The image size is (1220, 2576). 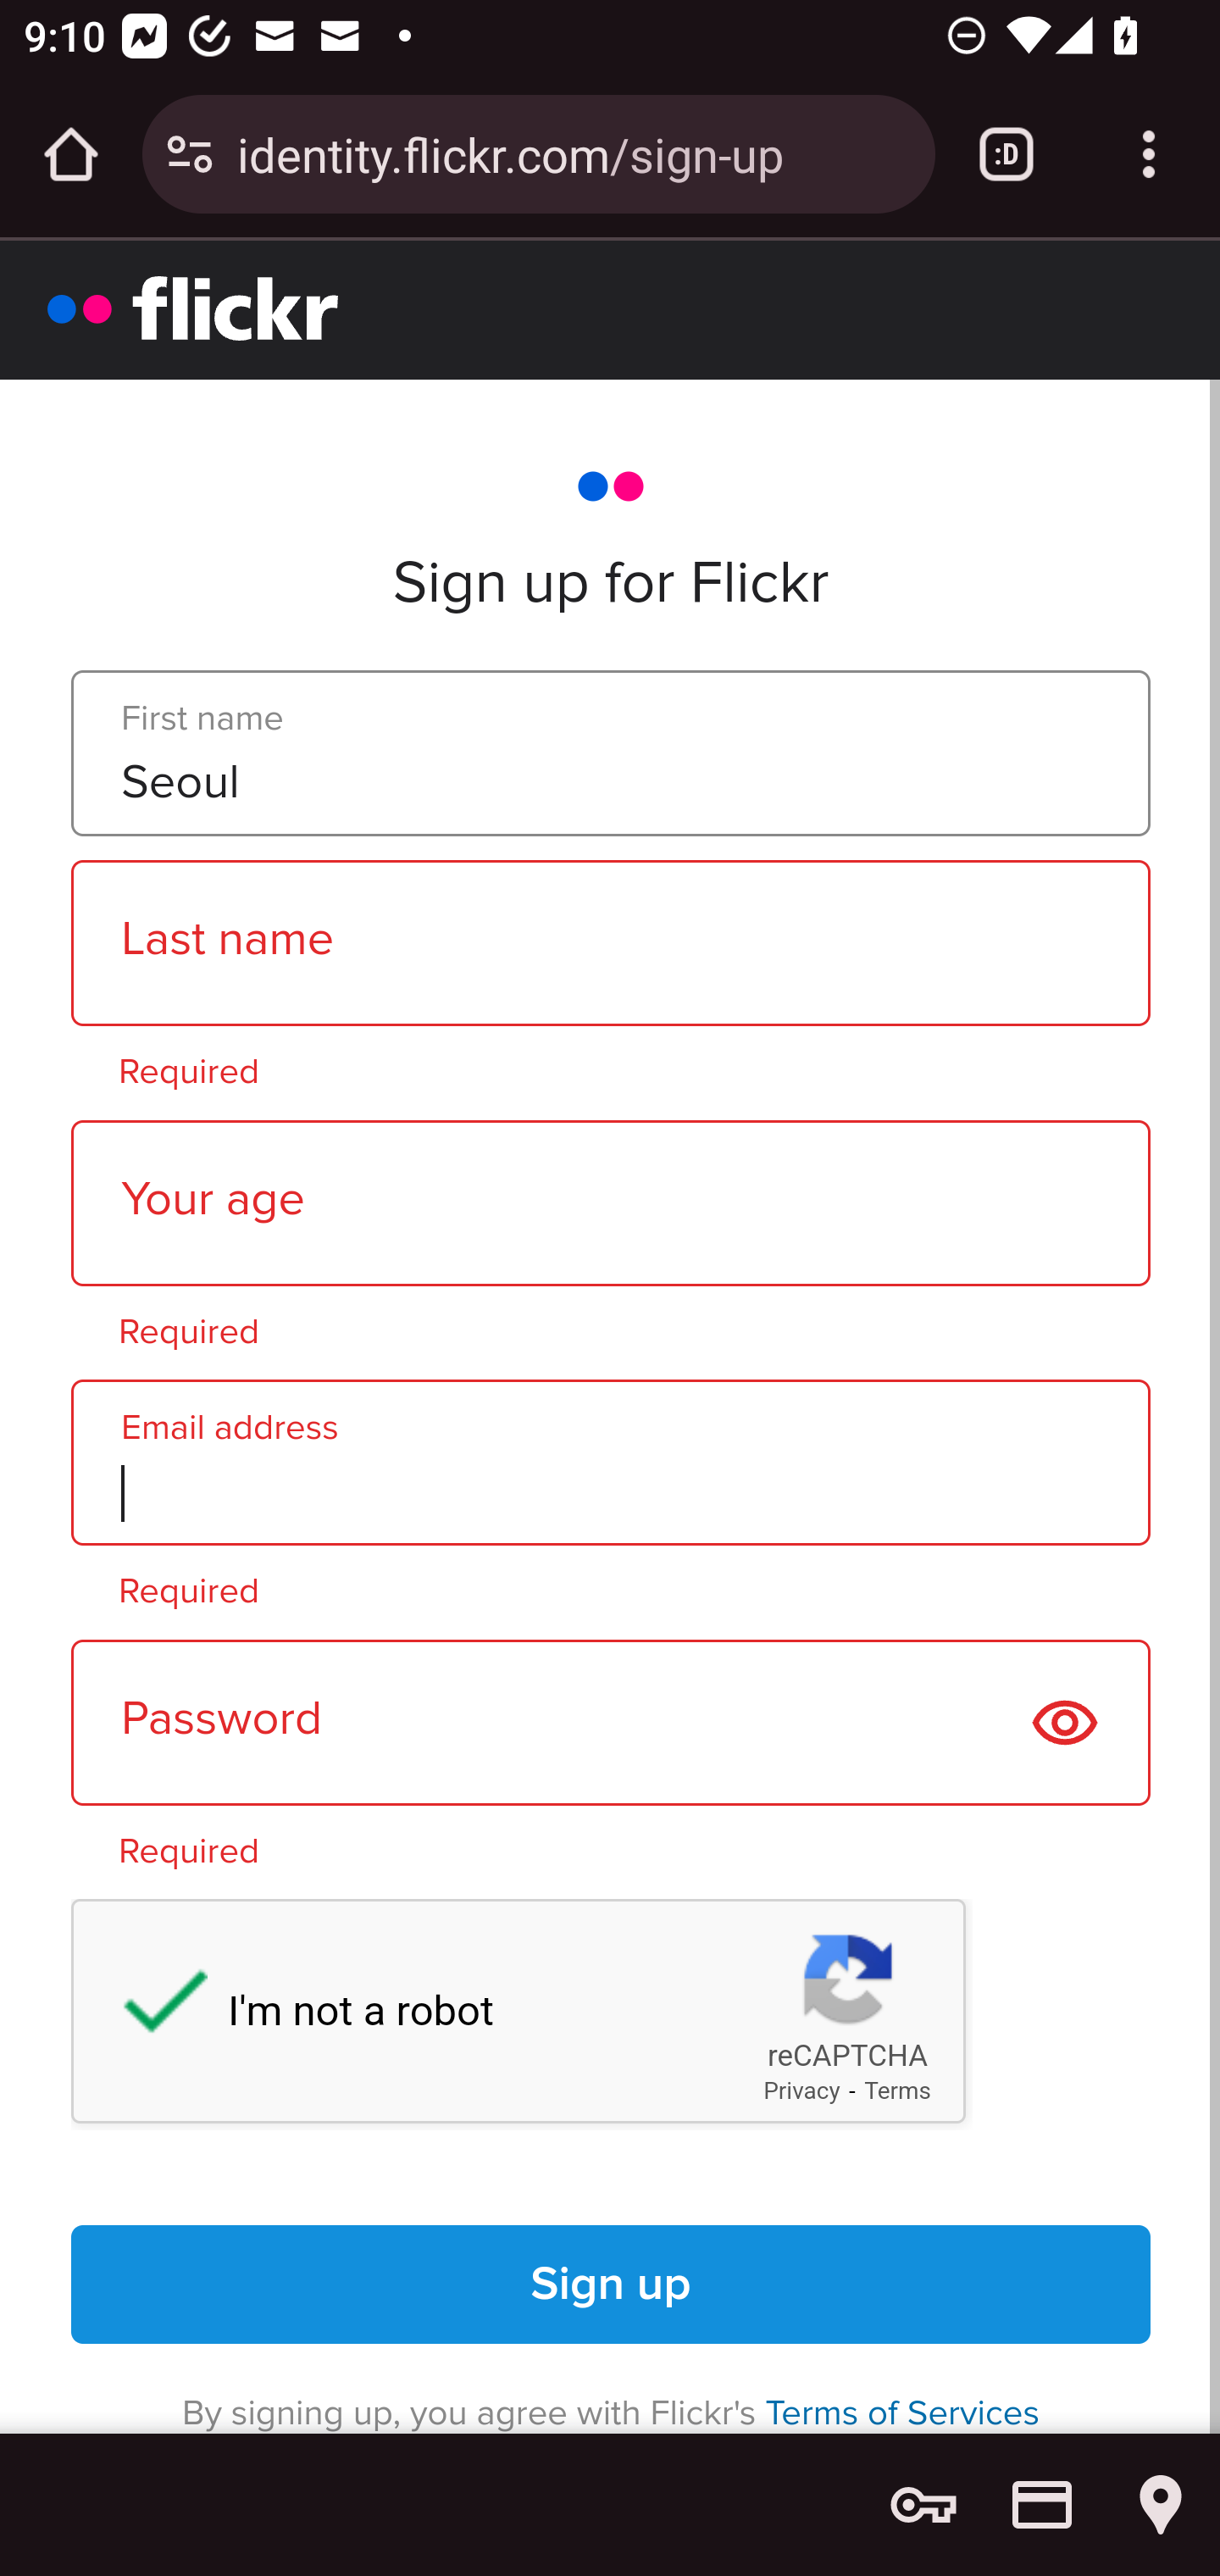 I want to click on Flickr Logo, so click(x=193, y=308).